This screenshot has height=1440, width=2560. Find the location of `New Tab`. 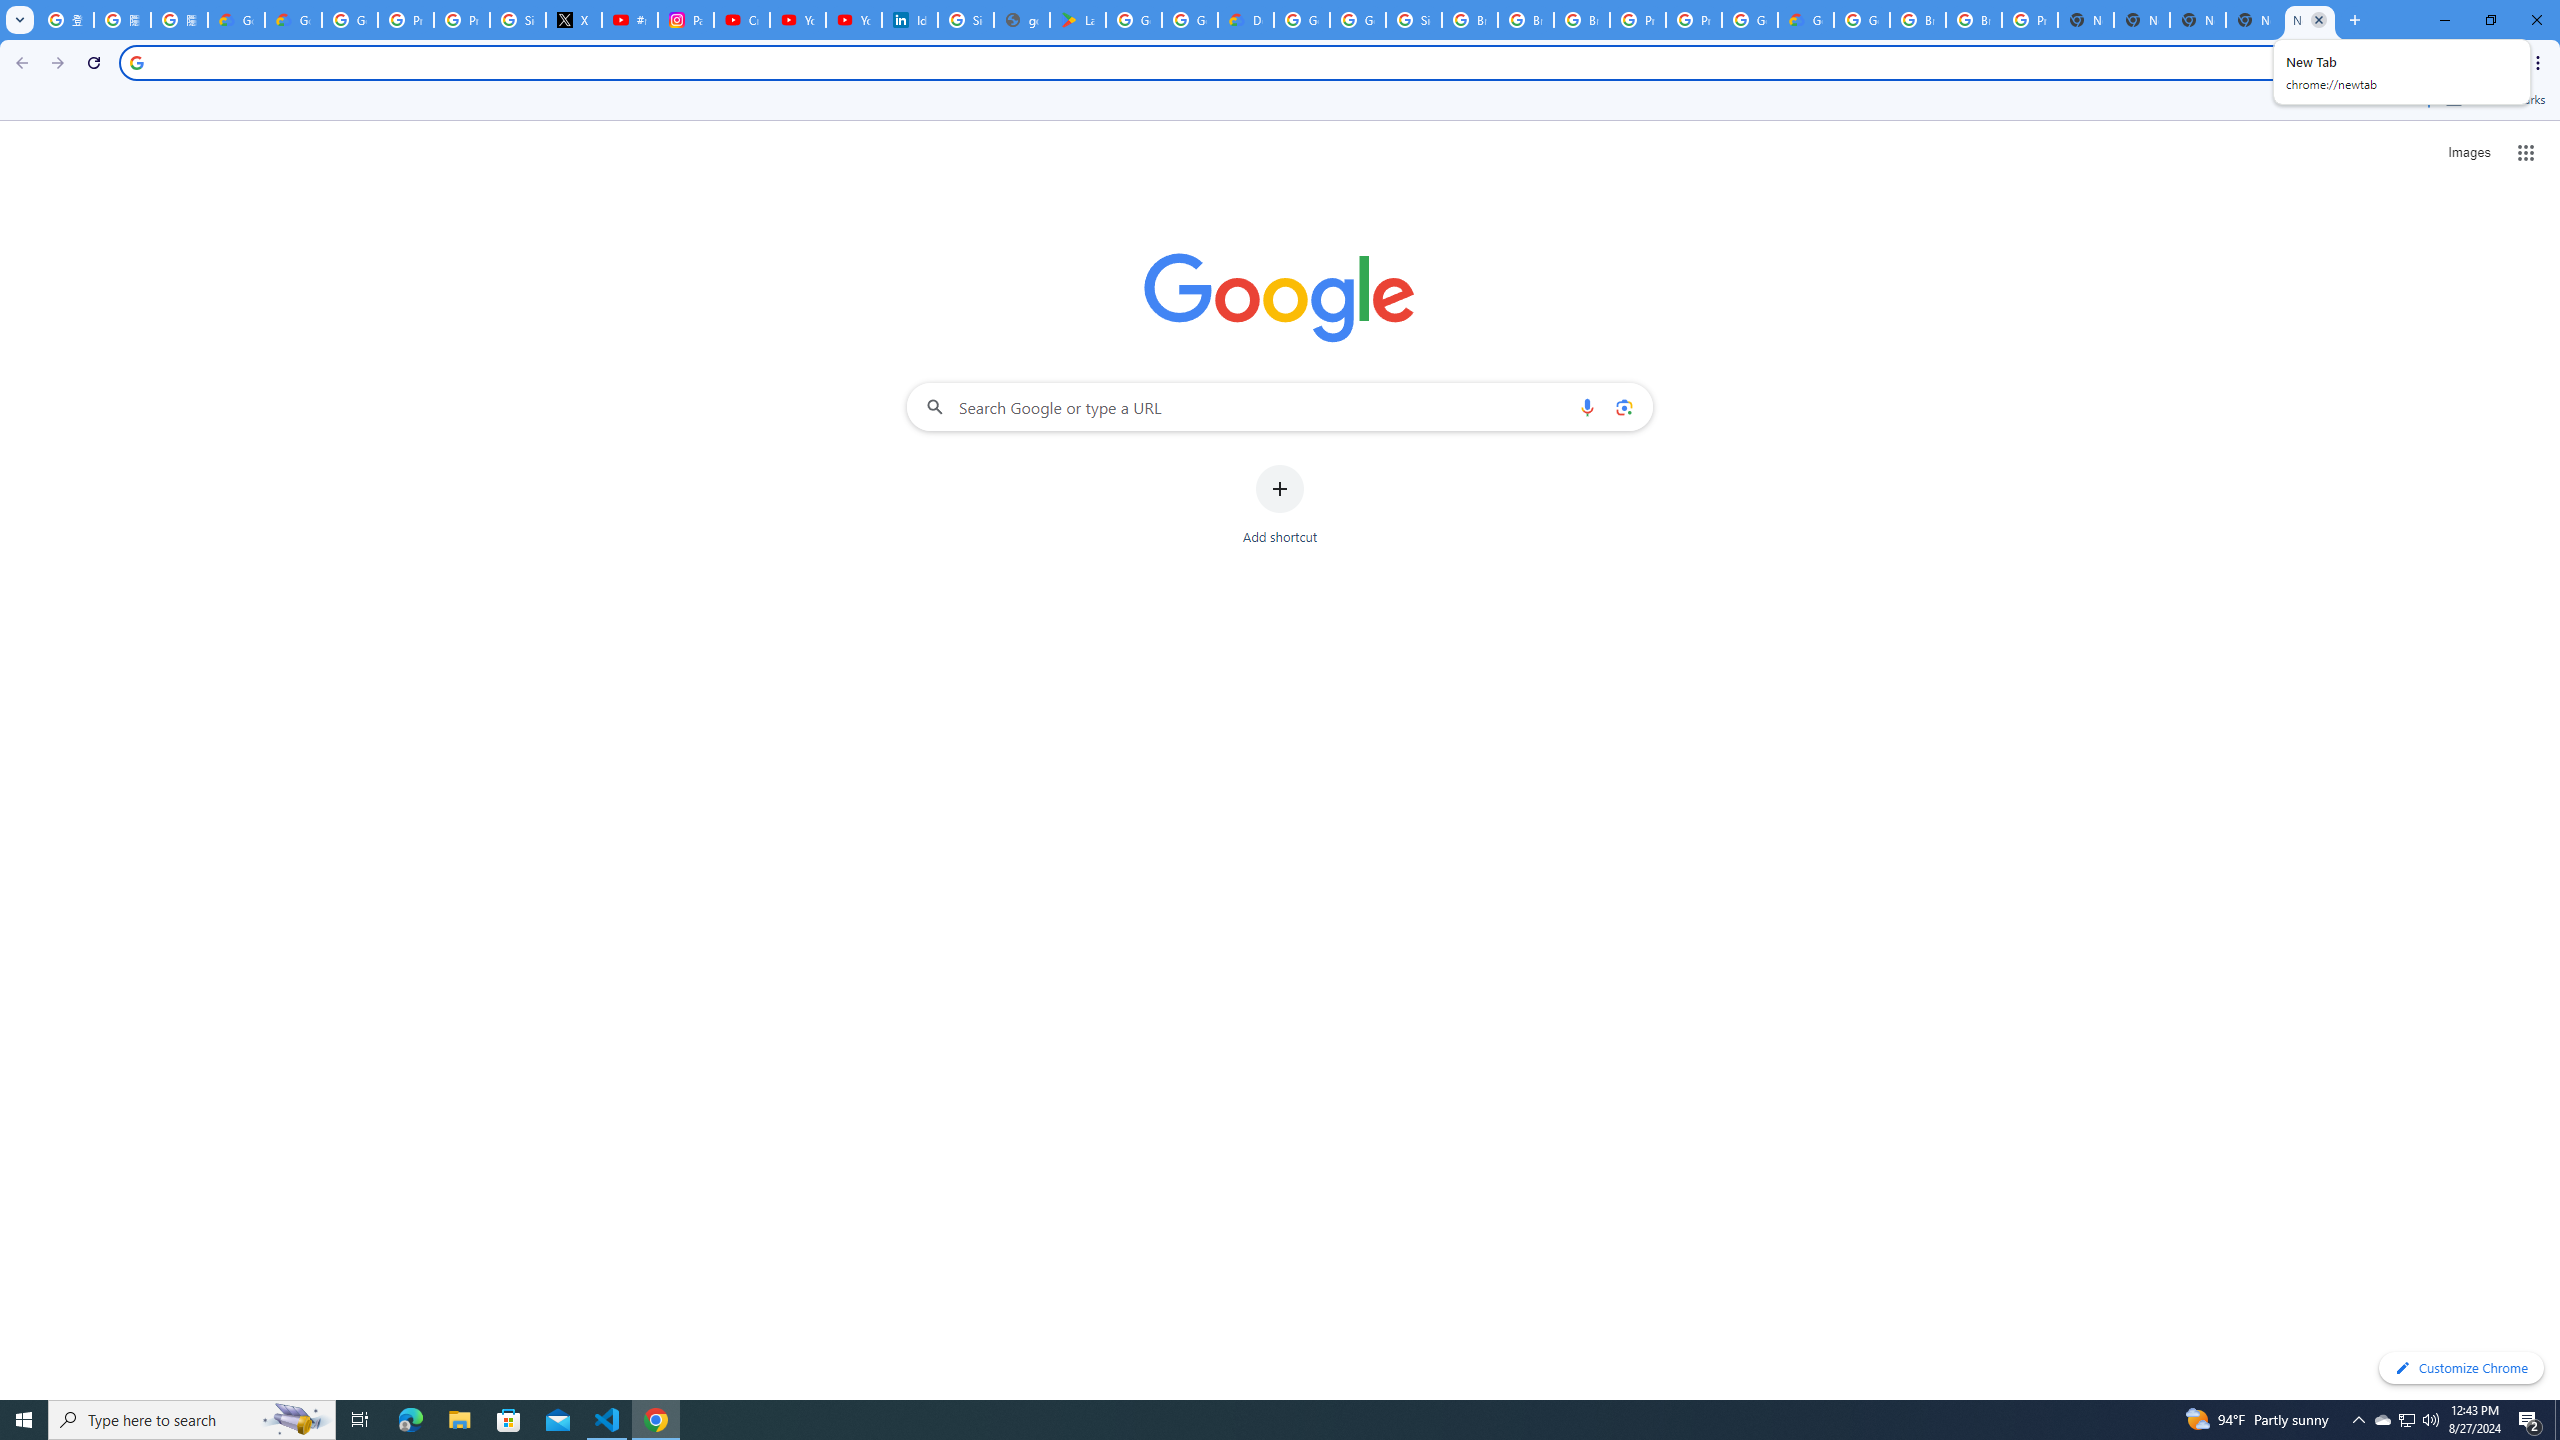

New Tab is located at coordinates (2254, 20).